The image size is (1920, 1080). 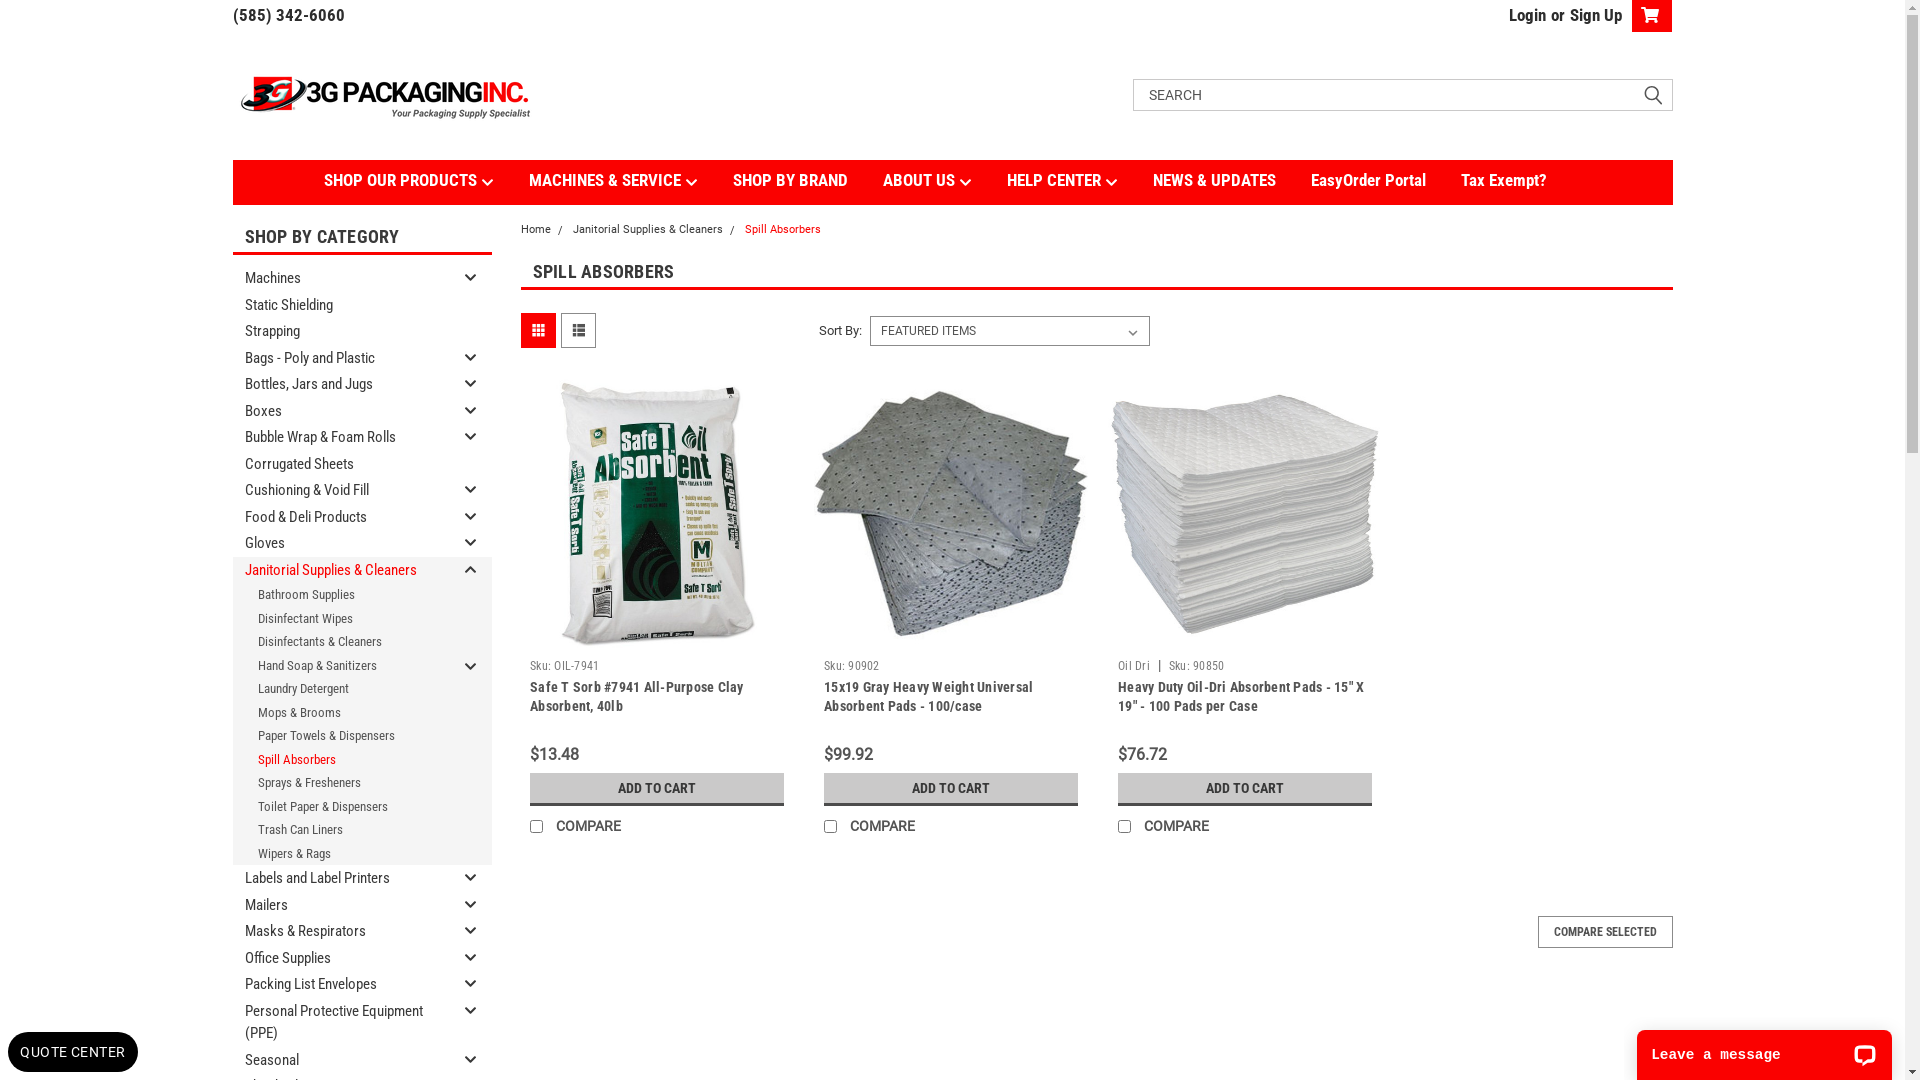 I want to click on Cushioning & Void Fill, so click(x=342, y=490).